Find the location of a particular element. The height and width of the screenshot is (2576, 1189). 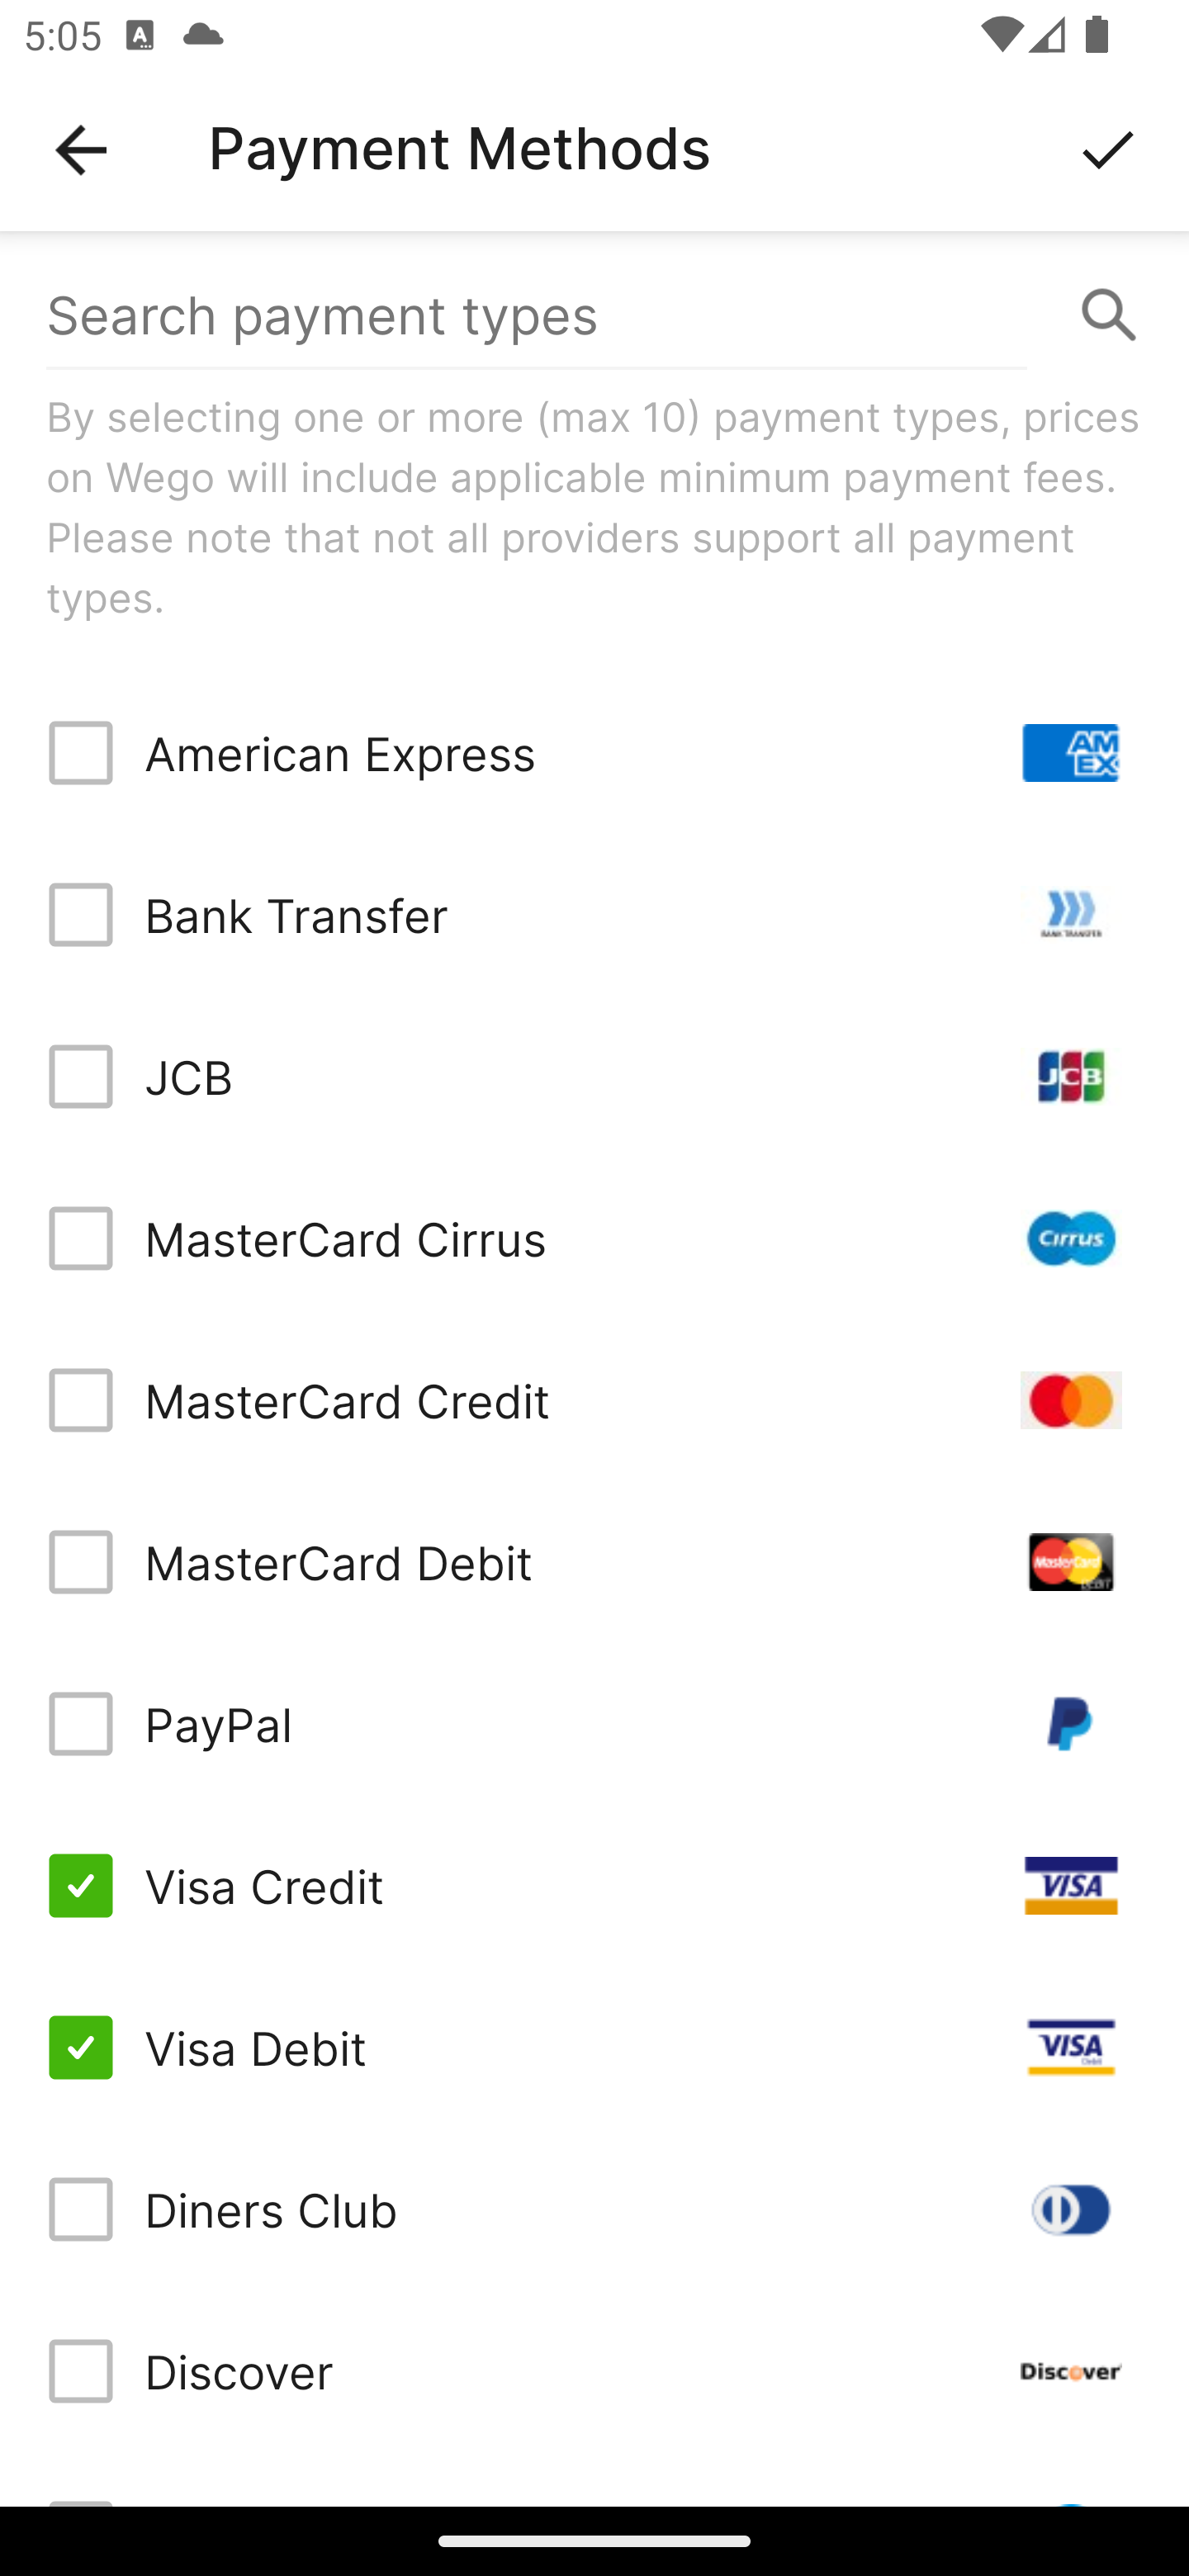

Discover is located at coordinates (594, 2371).